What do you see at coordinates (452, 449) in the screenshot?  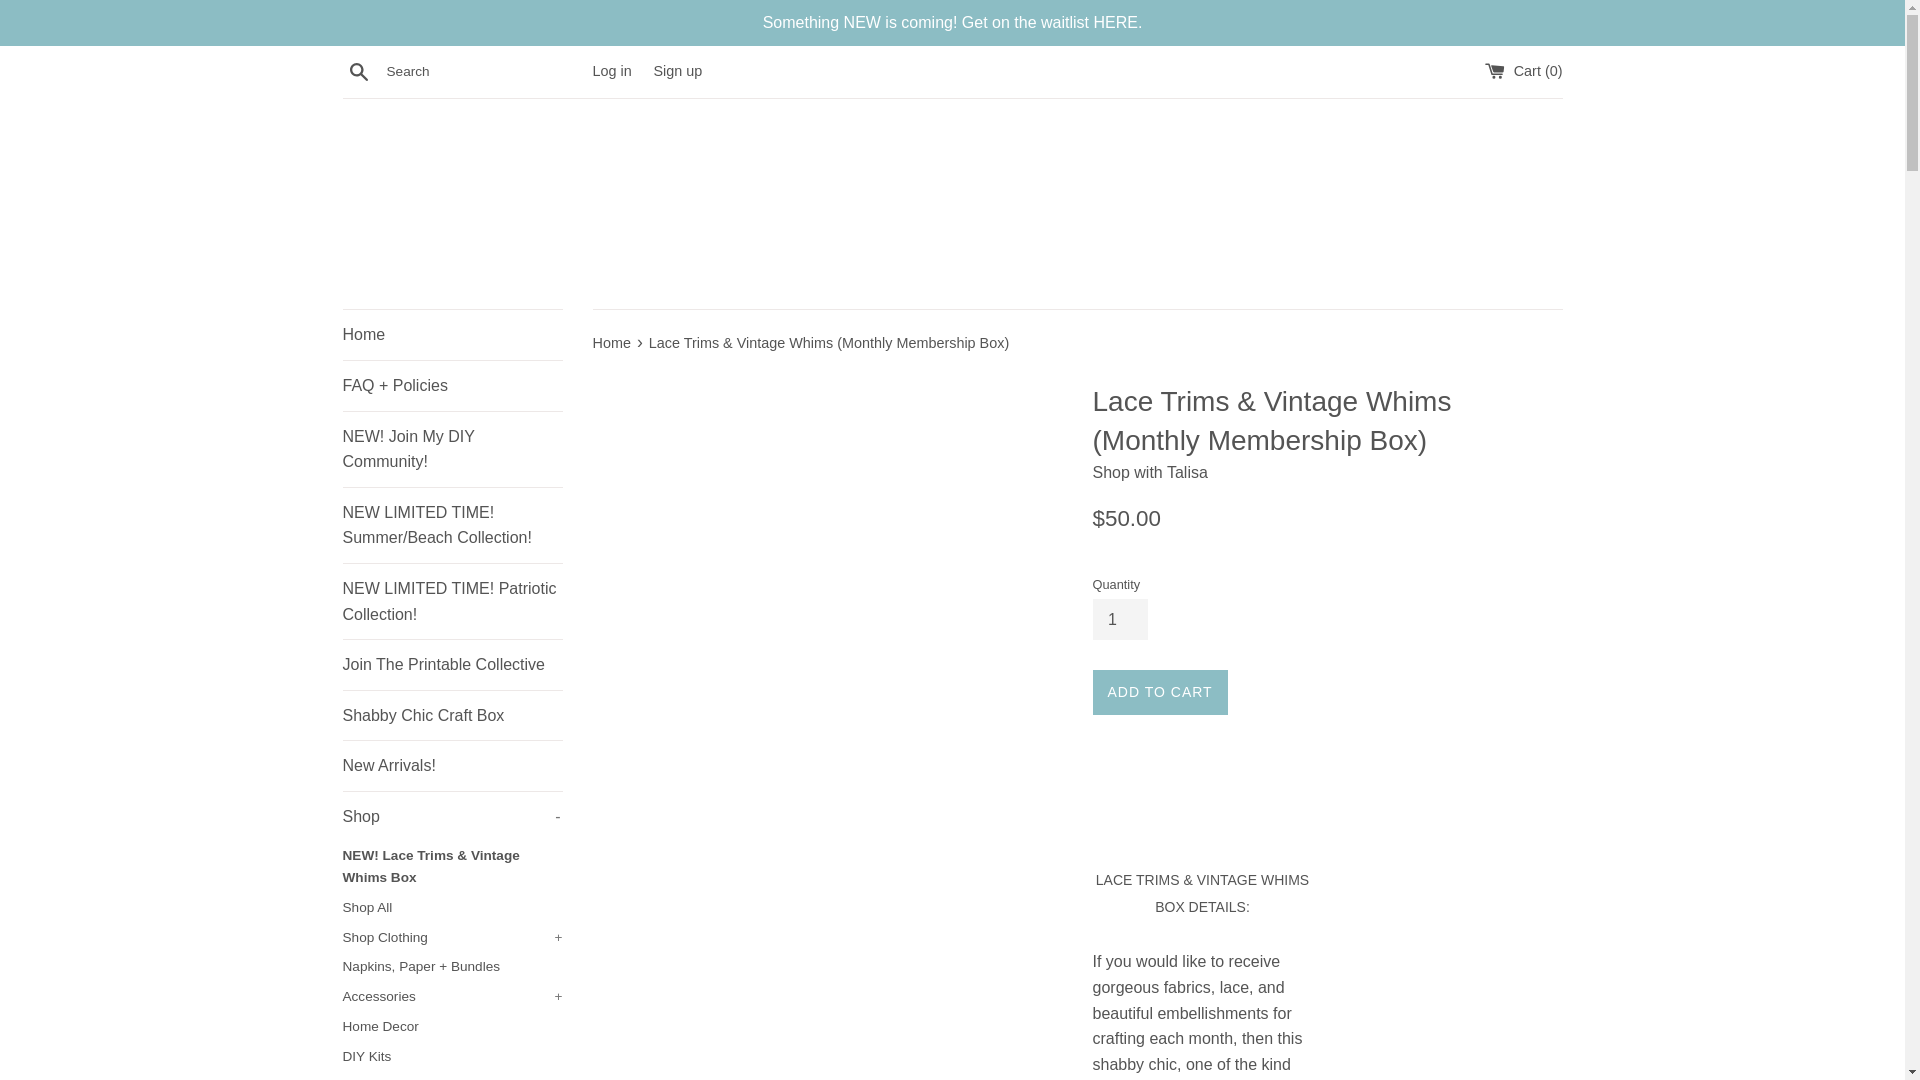 I see `Shop All` at bounding box center [452, 449].